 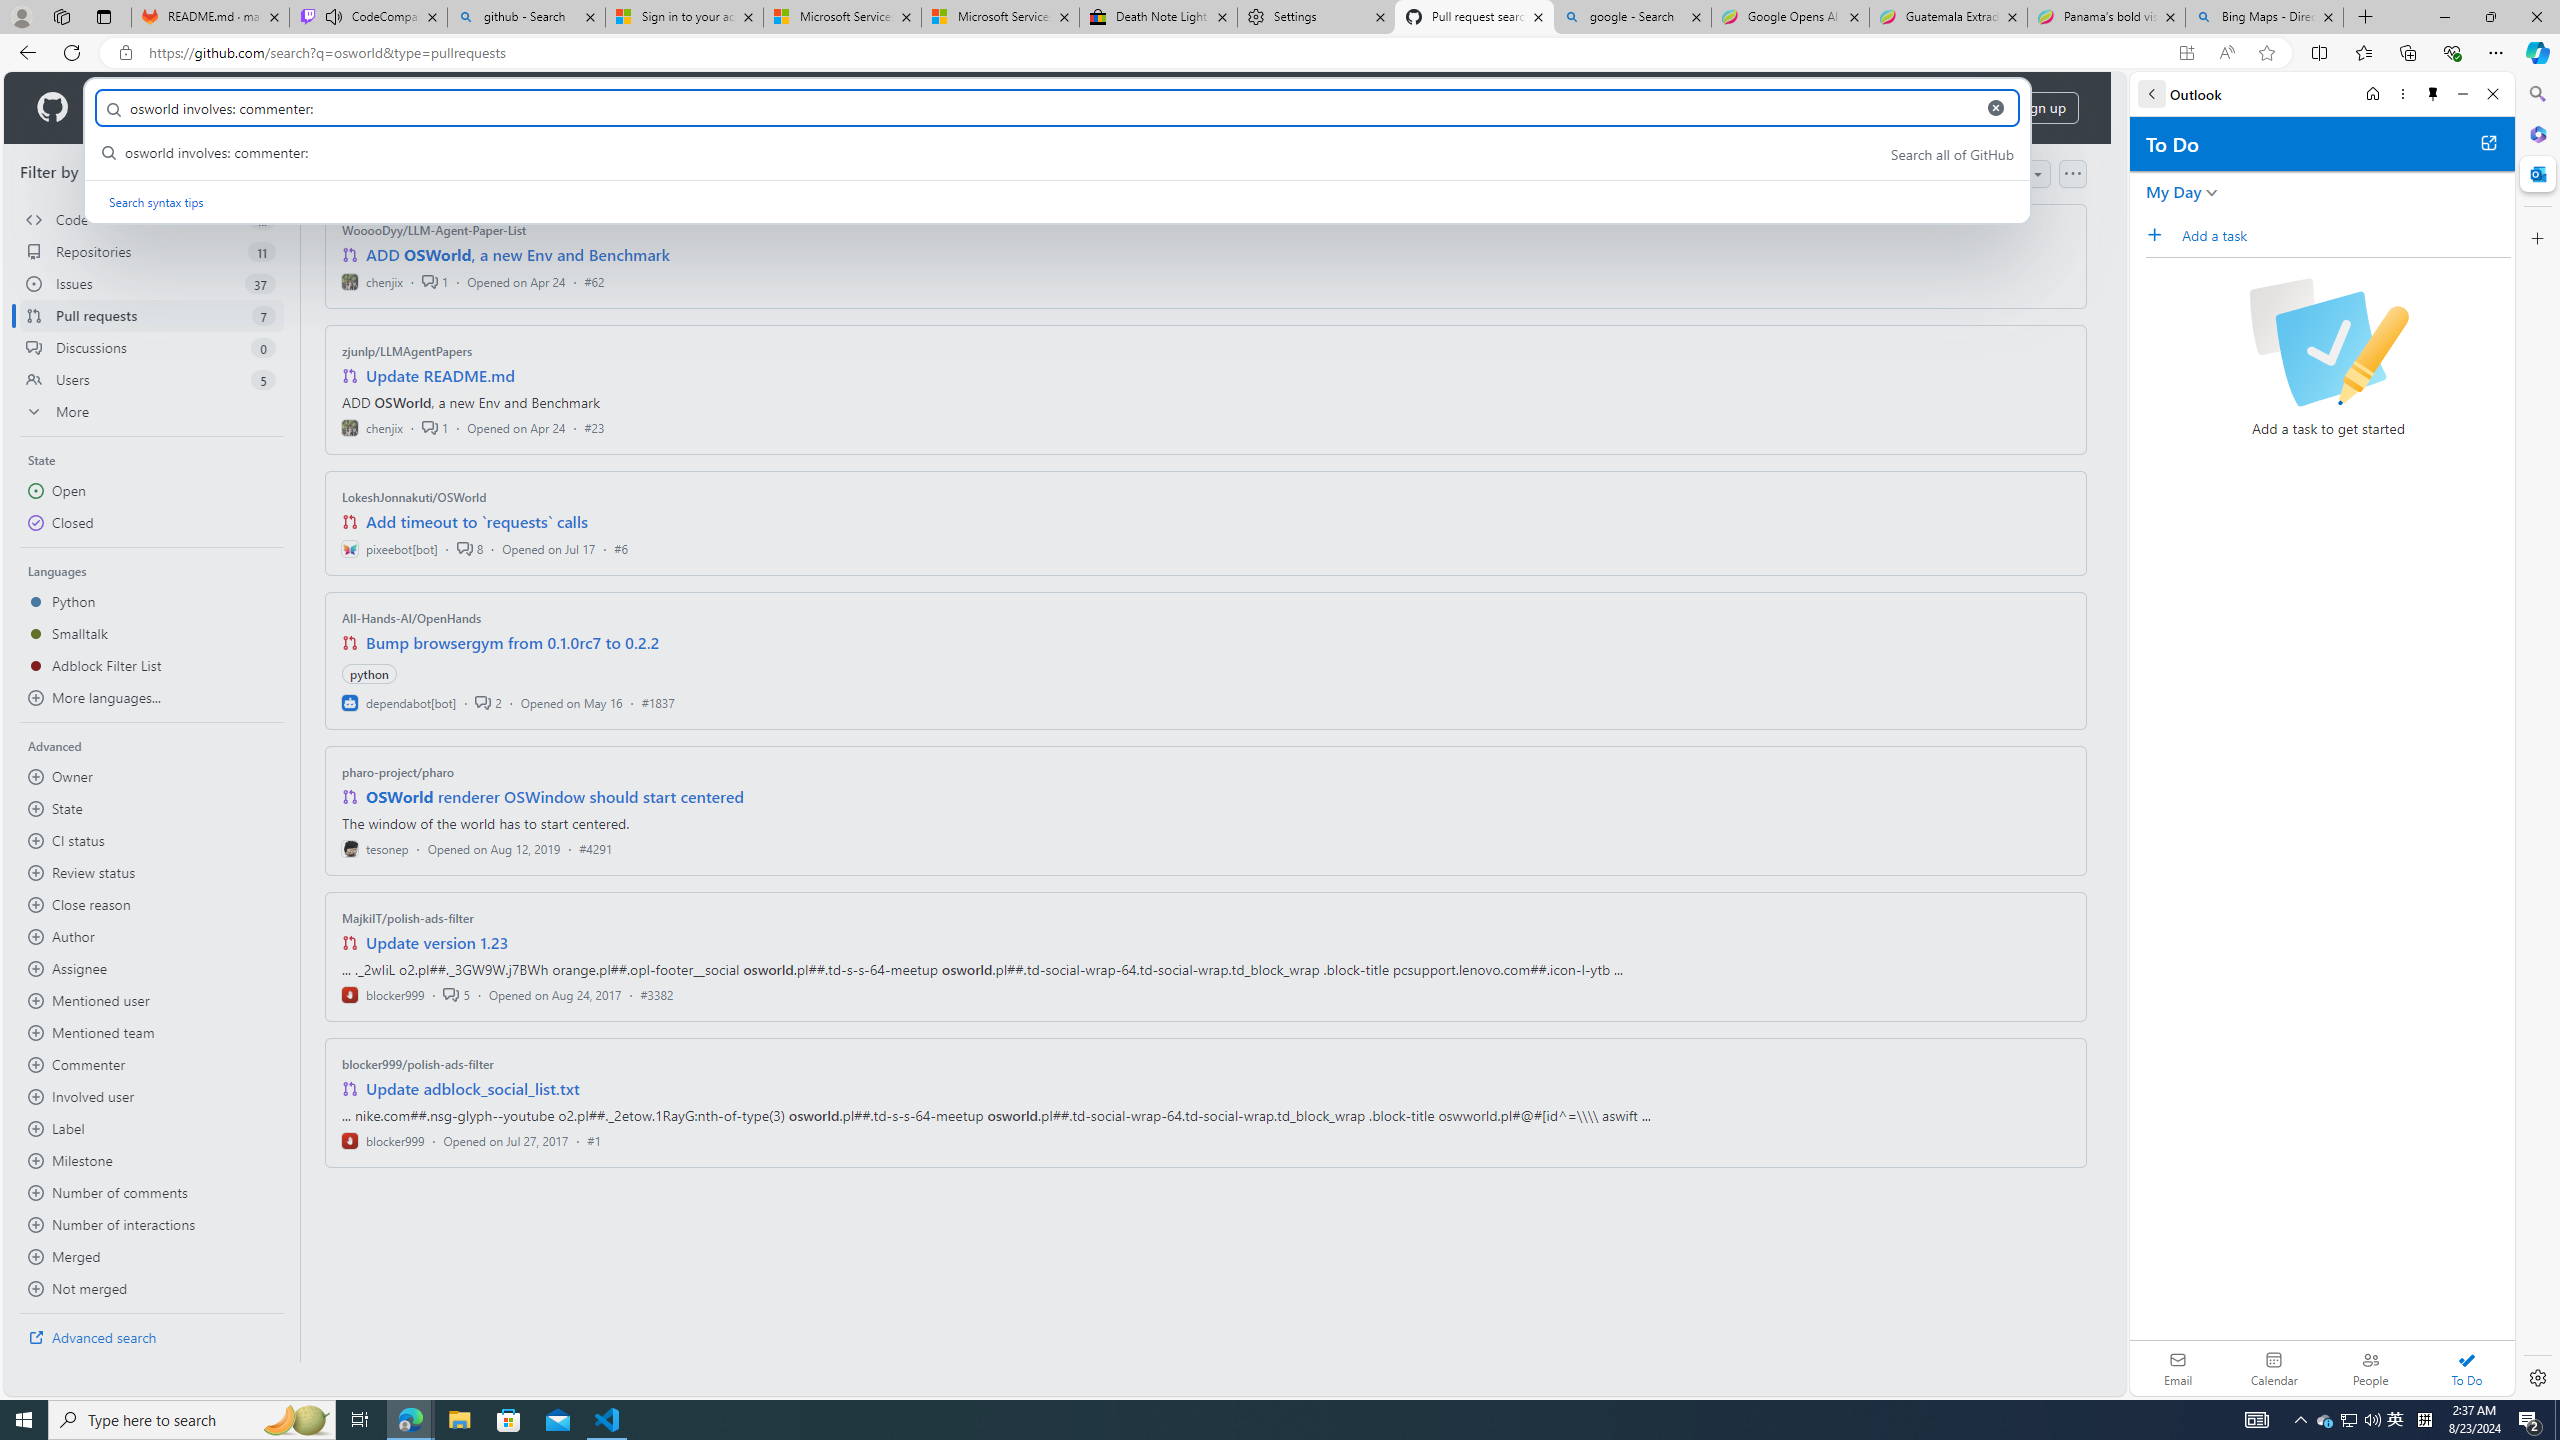 I want to click on More languages..., so click(x=152, y=698).